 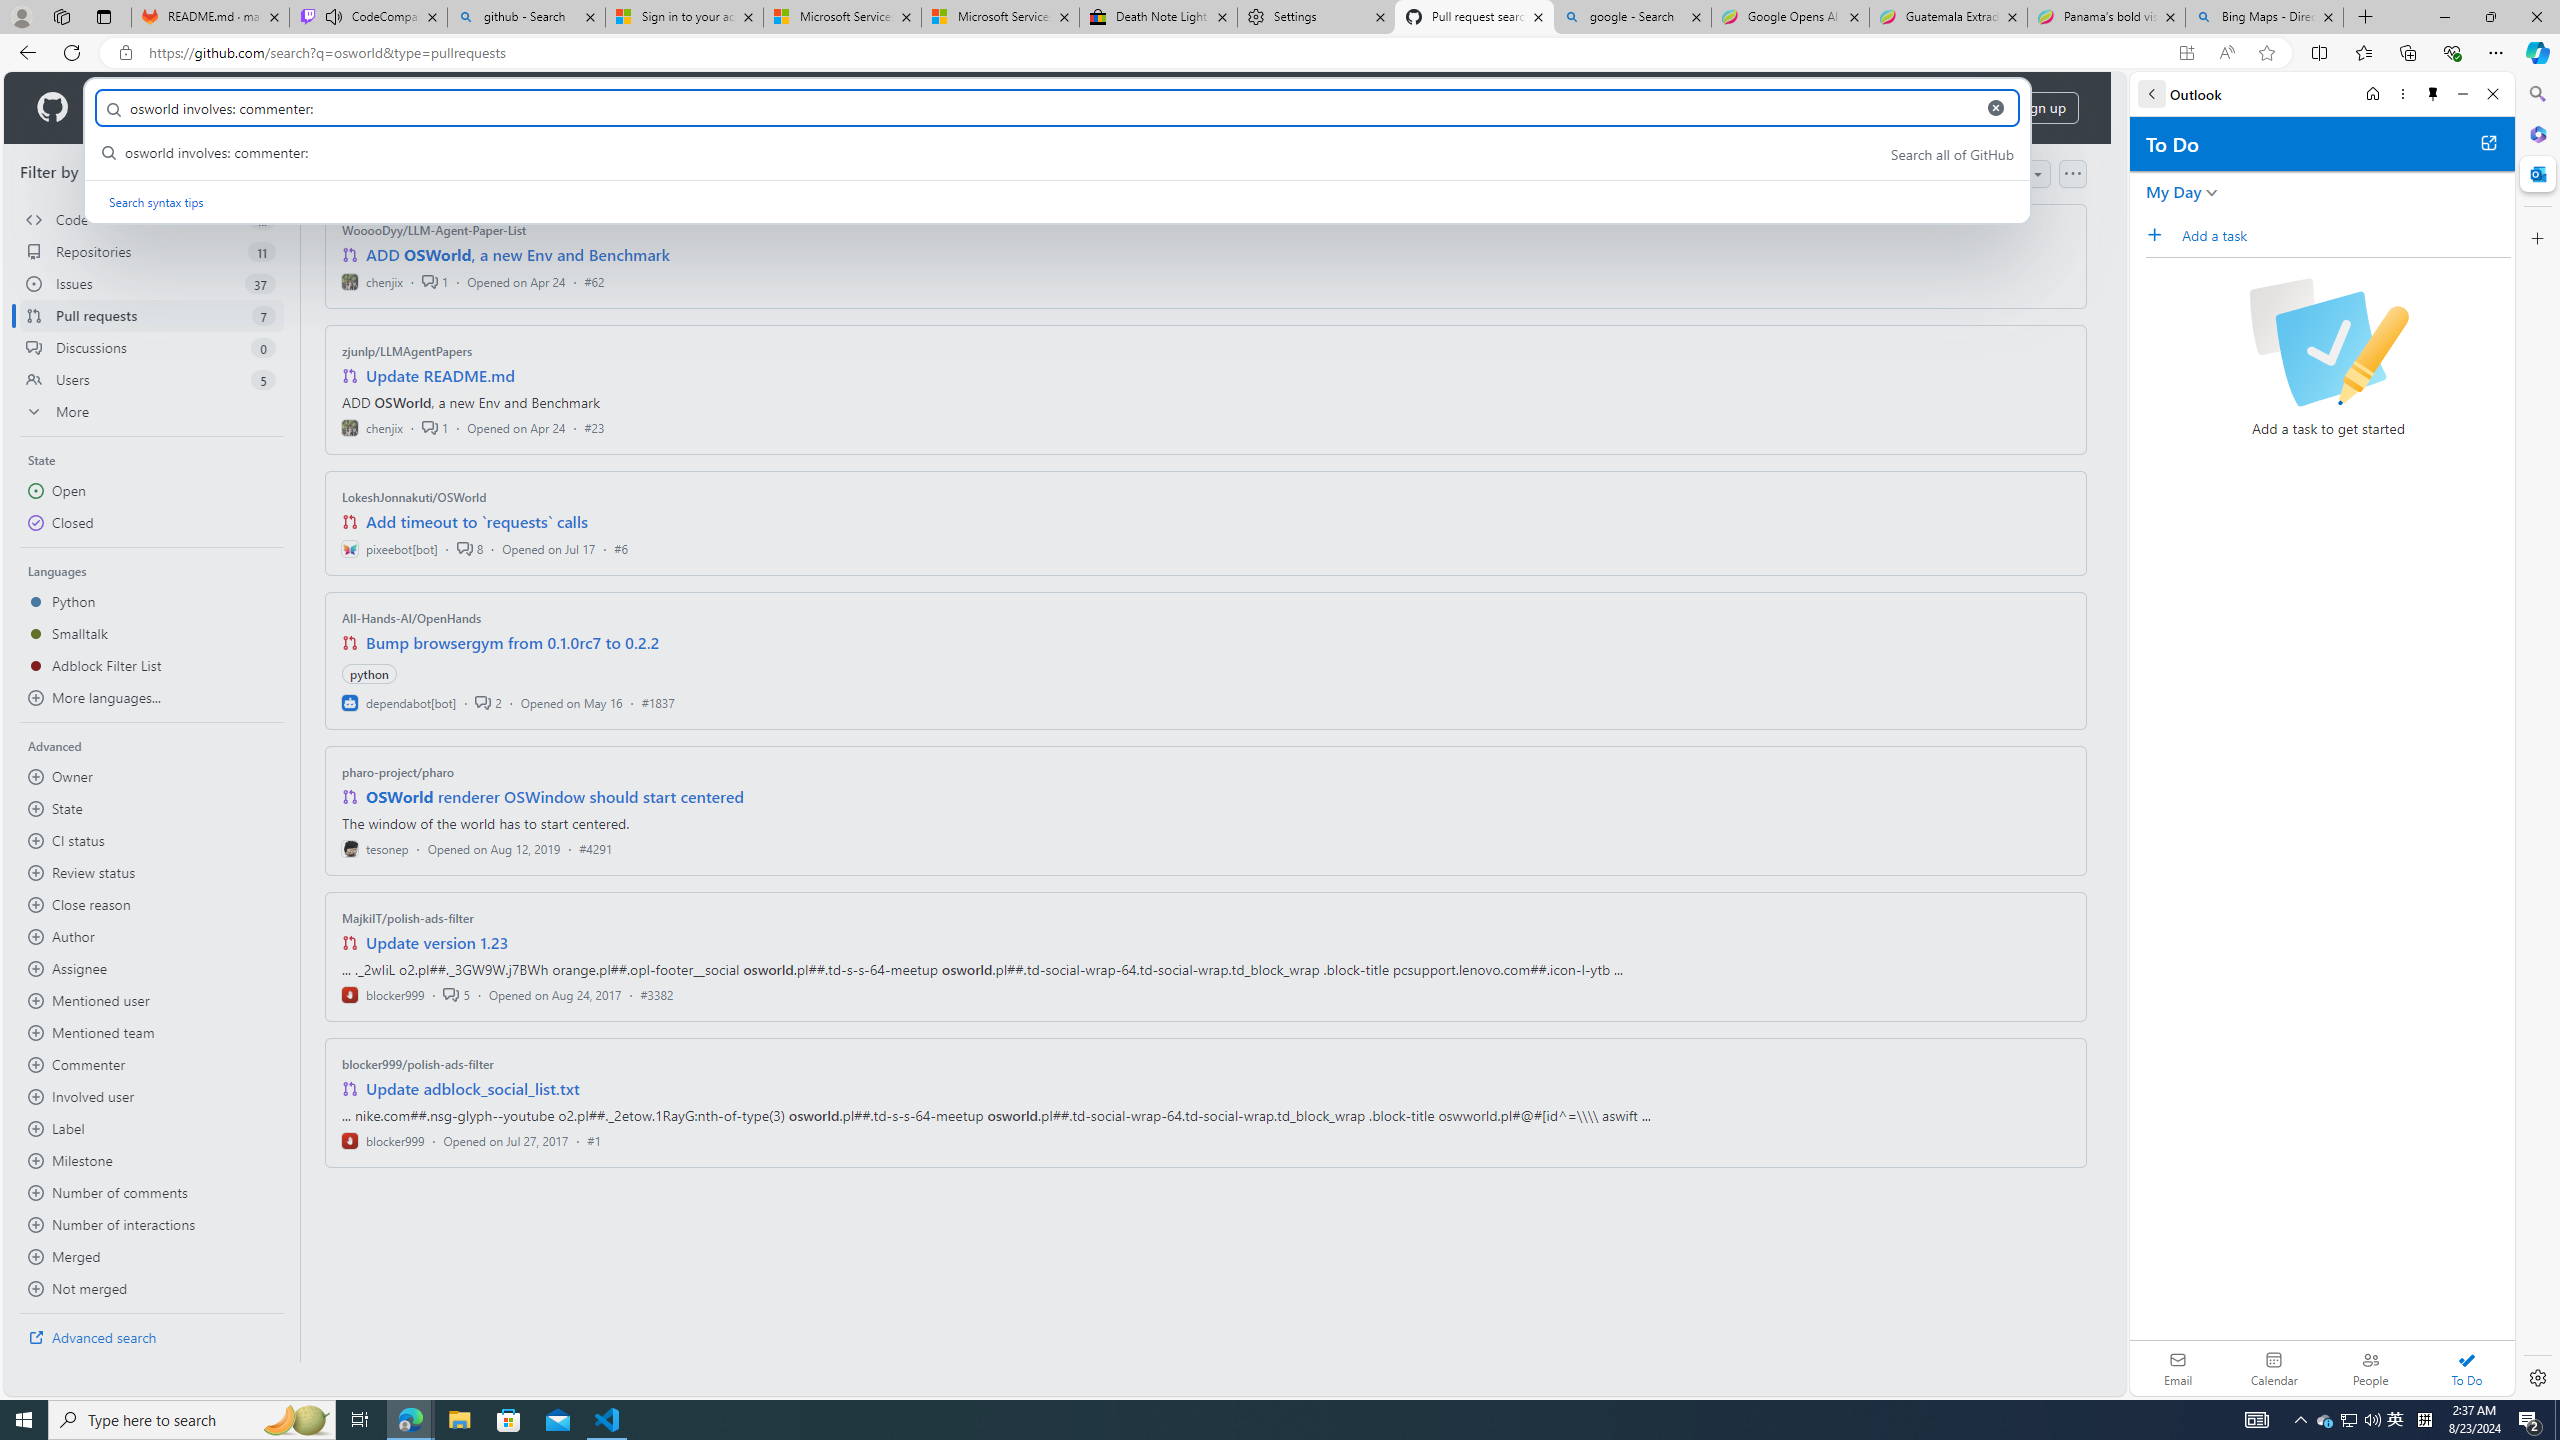 I want to click on More languages..., so click(x=152, y=698).